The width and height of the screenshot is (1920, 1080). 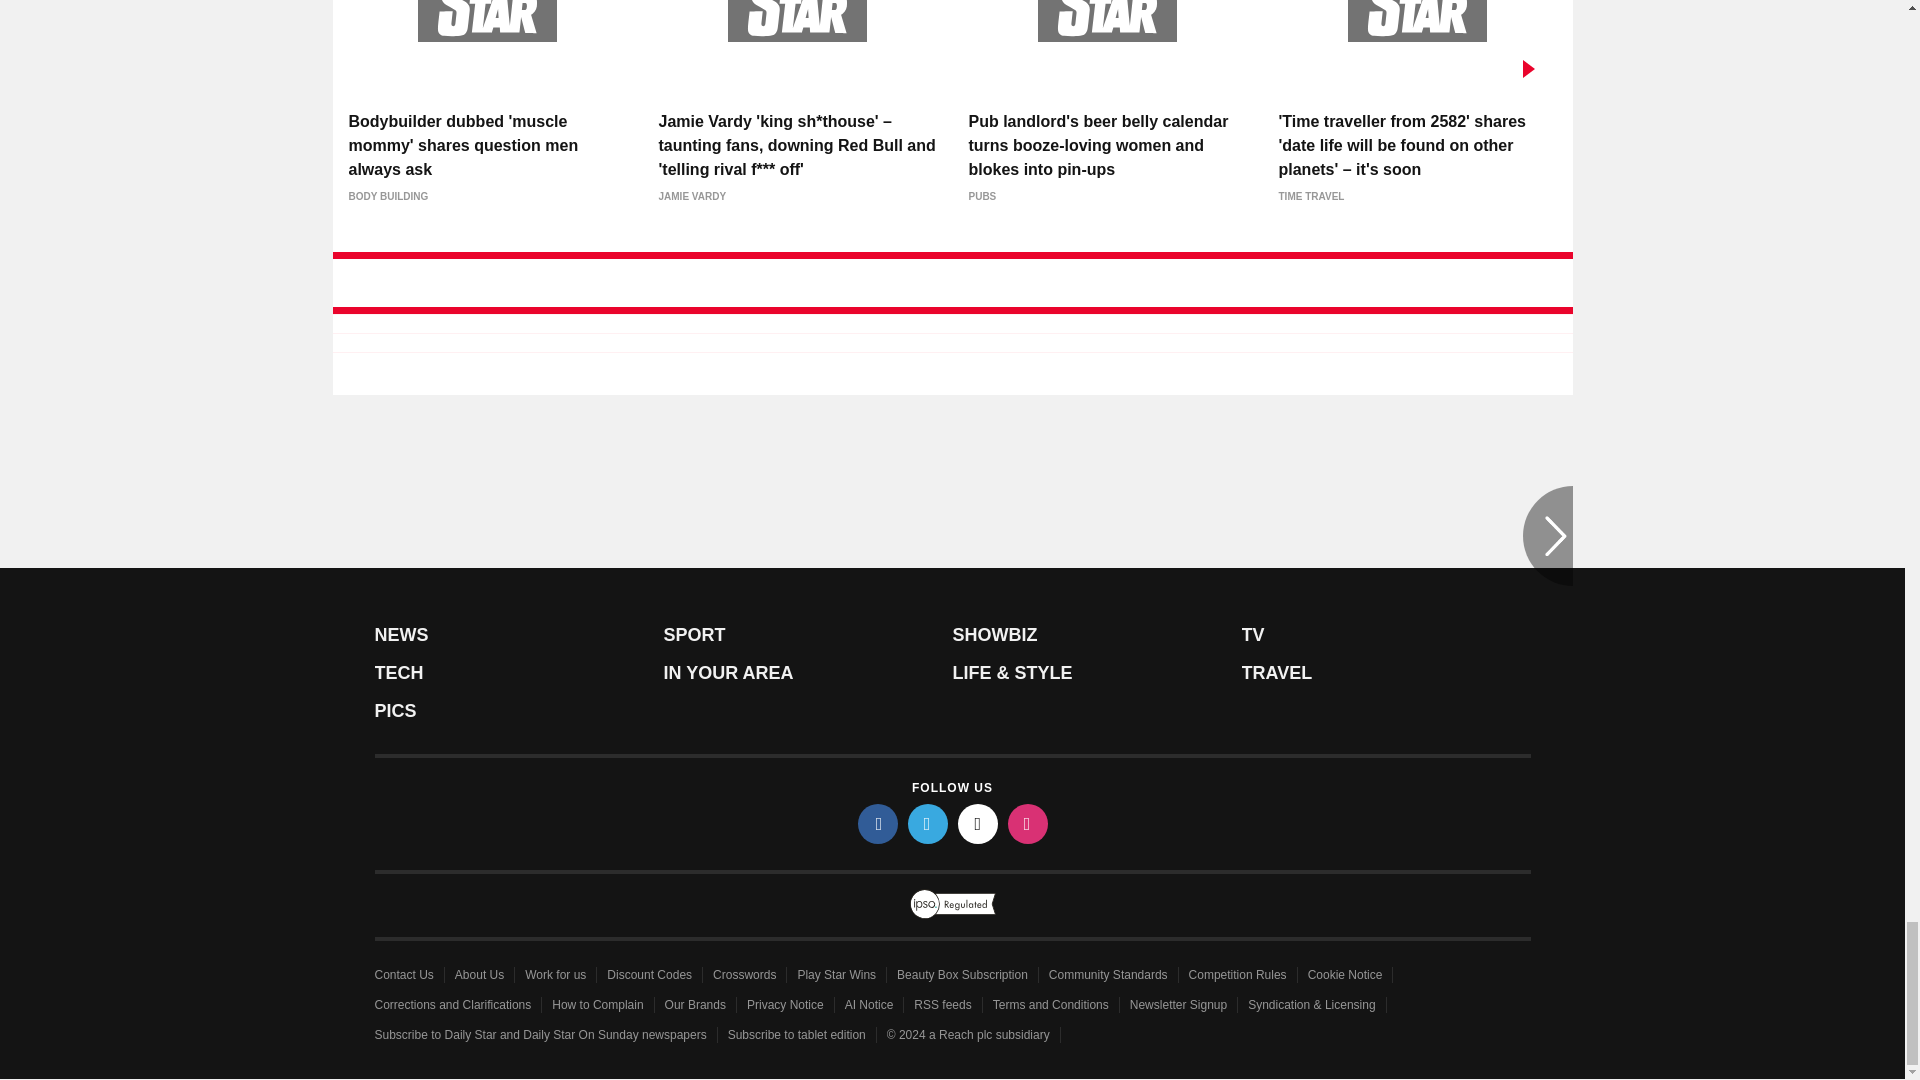 I want to click on tiktok, so click(x=978, y=823).